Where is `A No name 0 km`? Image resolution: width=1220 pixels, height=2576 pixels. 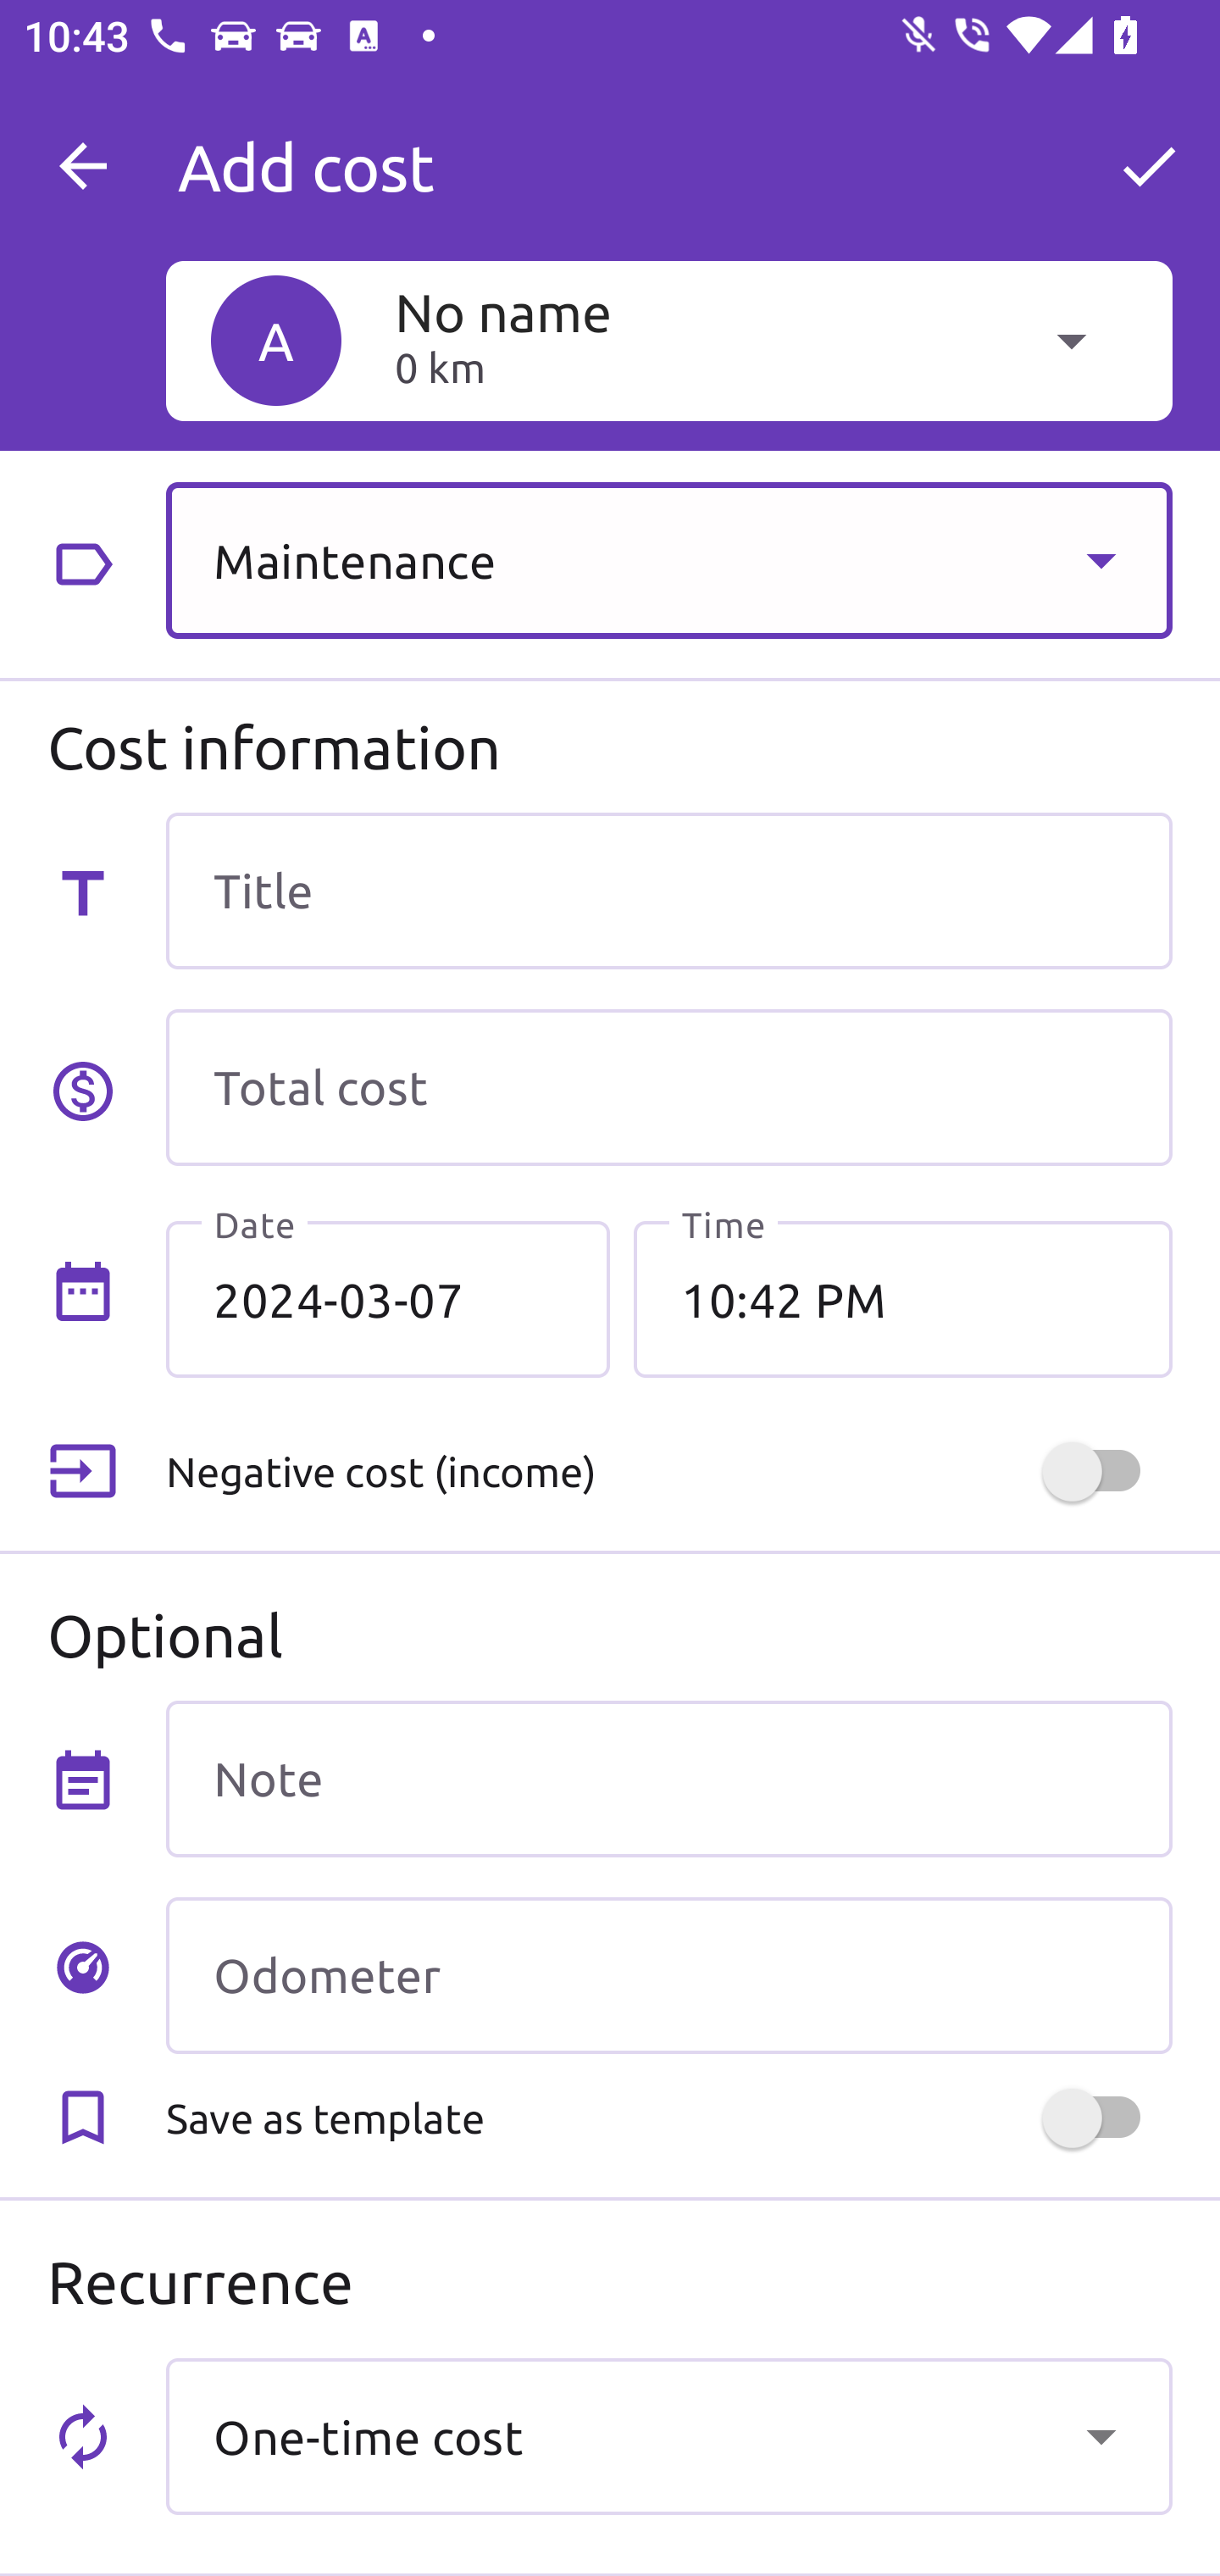 A No name 0 km is located at coordinates (668, 340).